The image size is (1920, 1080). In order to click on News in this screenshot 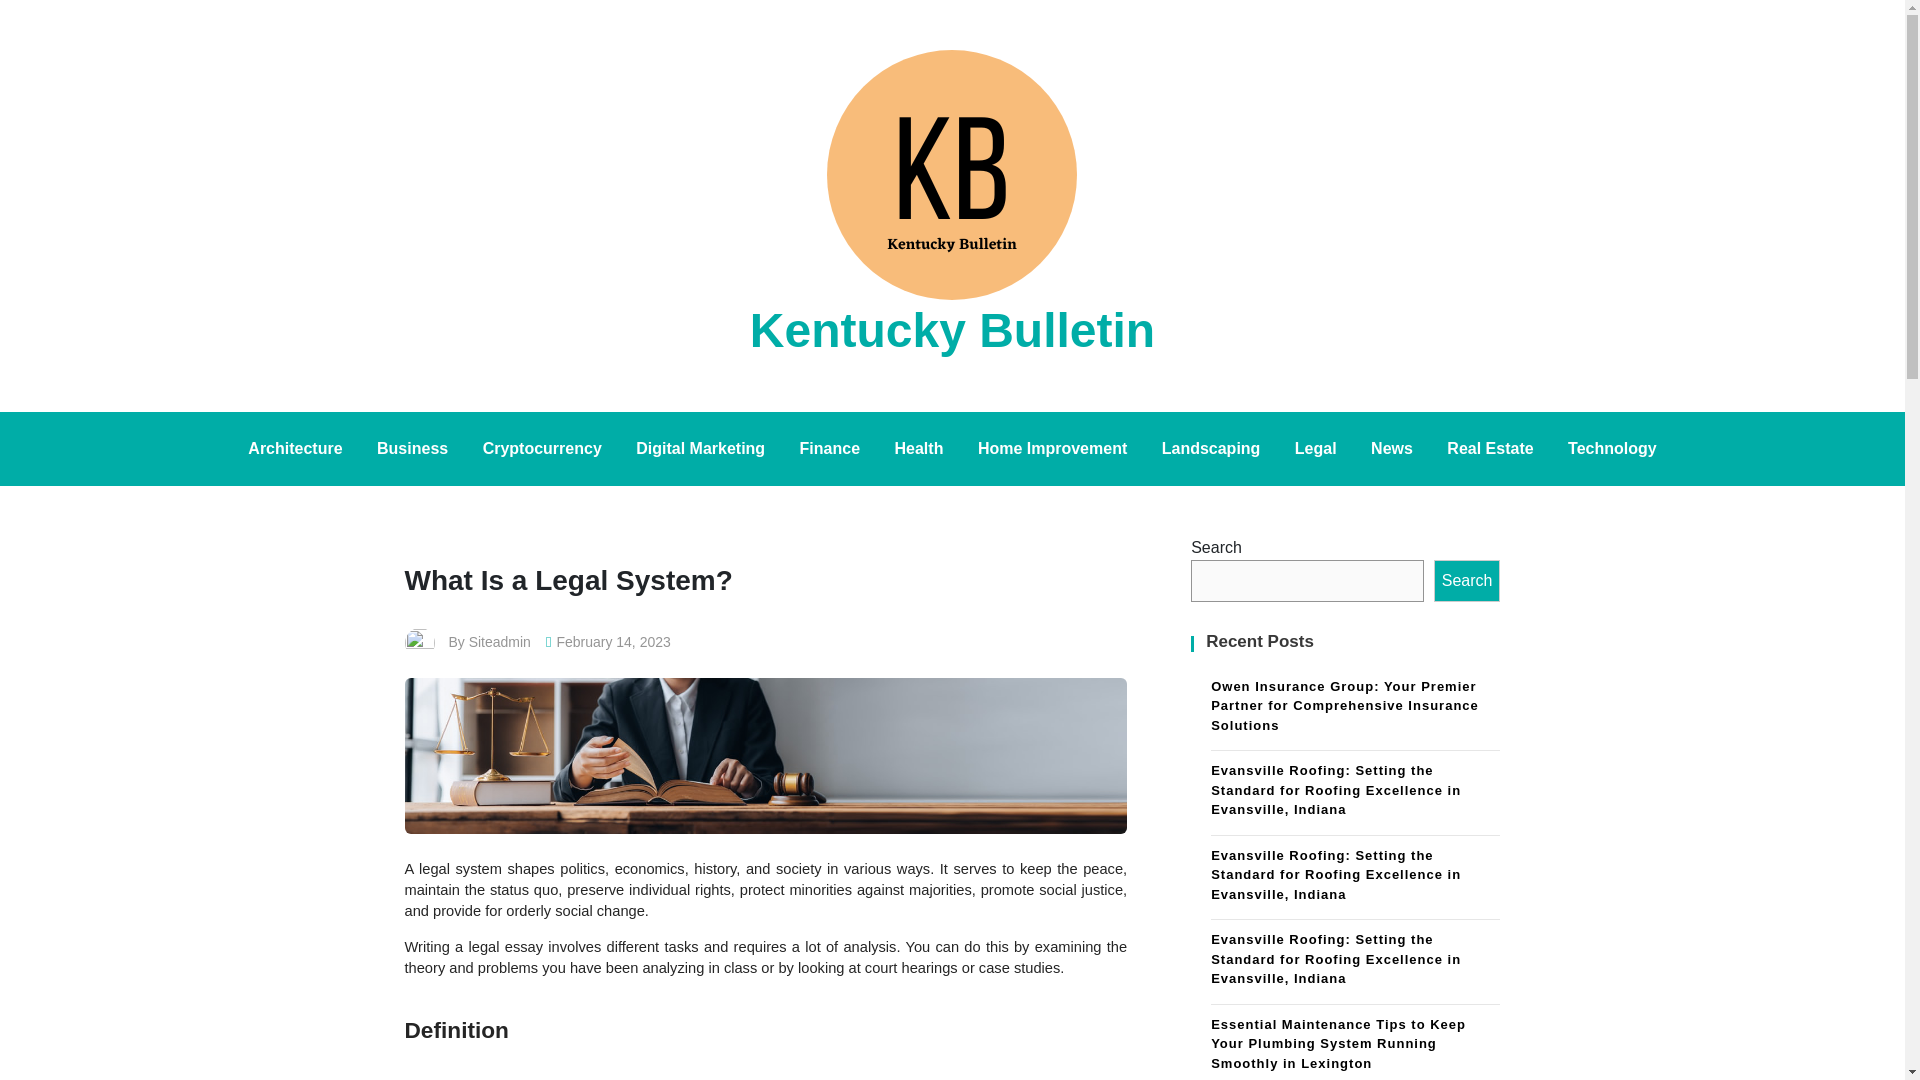, I will do `click(1392, 449)`.